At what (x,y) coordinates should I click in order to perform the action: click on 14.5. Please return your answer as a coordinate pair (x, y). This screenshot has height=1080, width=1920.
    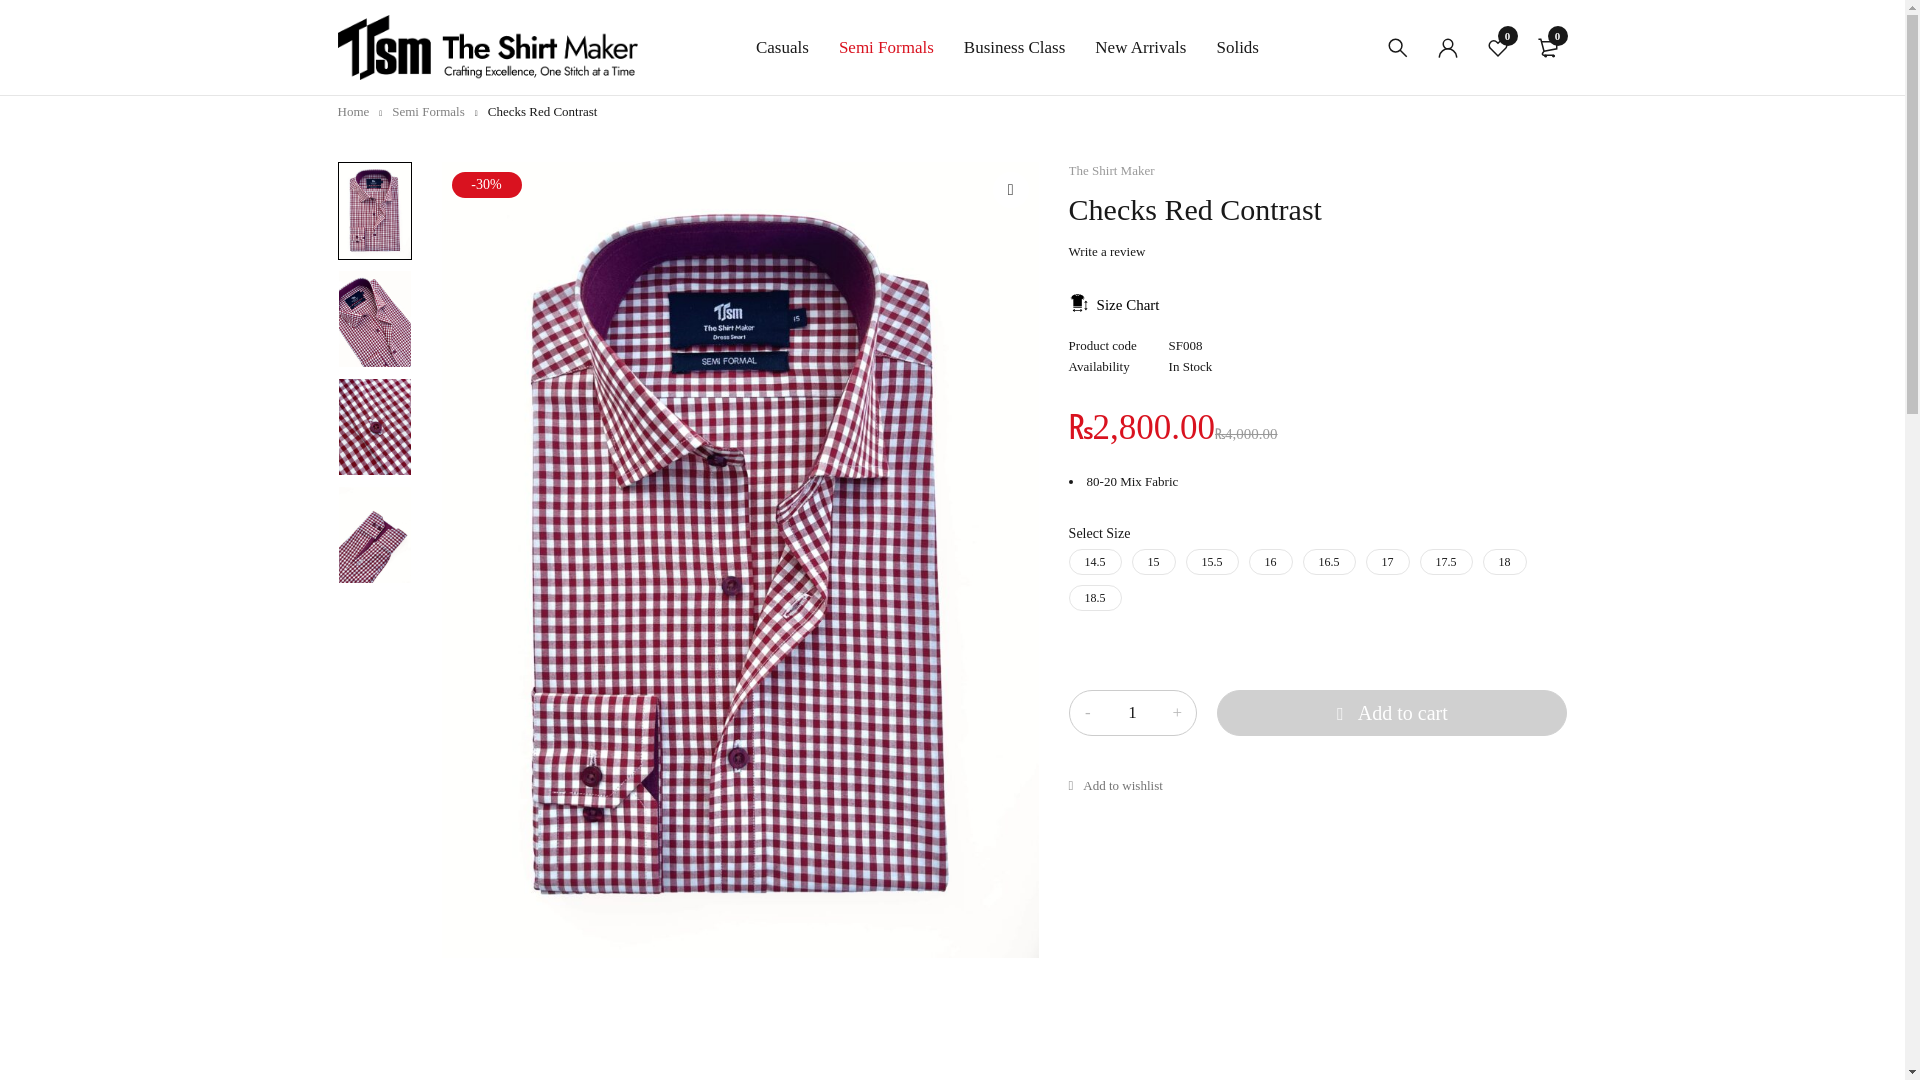
    Looking at the image, I should click on (1095, 561).